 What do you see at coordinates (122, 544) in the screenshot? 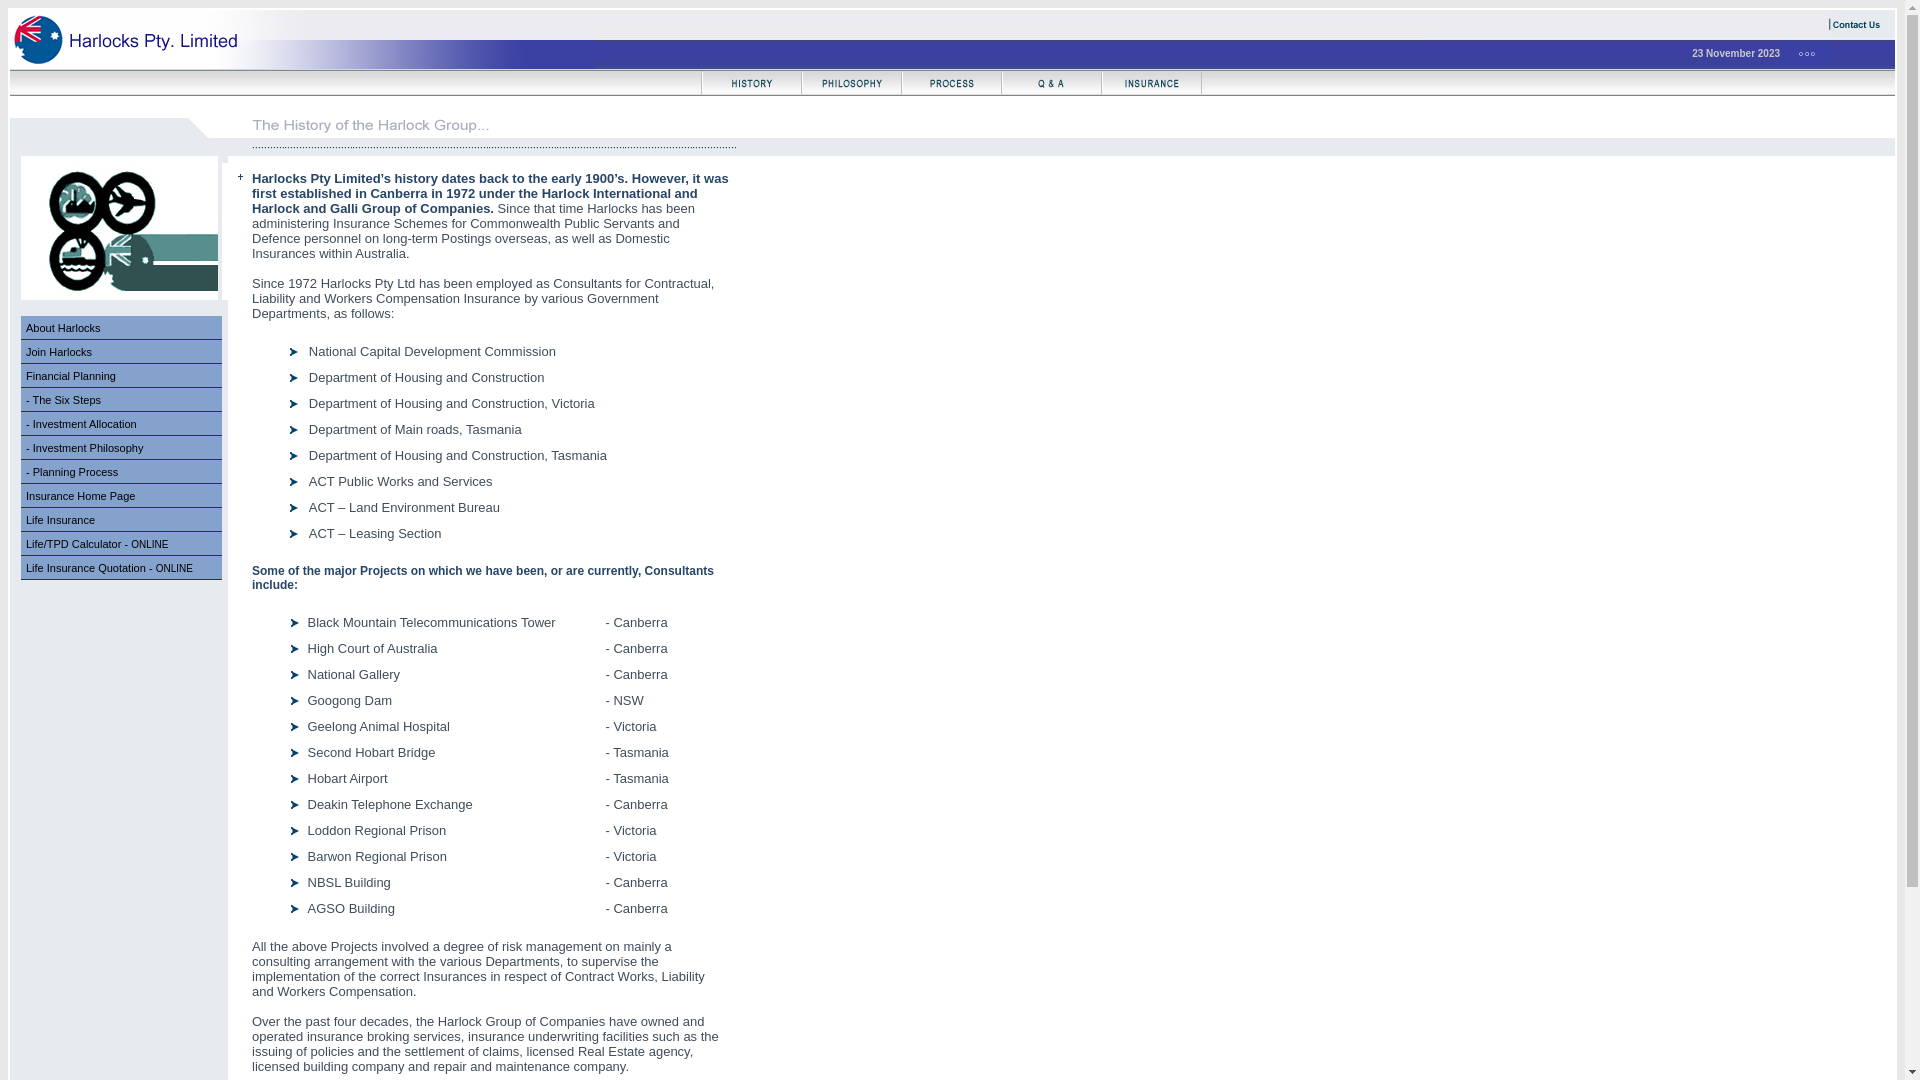
I see `Life/TPD Calculator - ONLINE` at bounding box center [122, 544].